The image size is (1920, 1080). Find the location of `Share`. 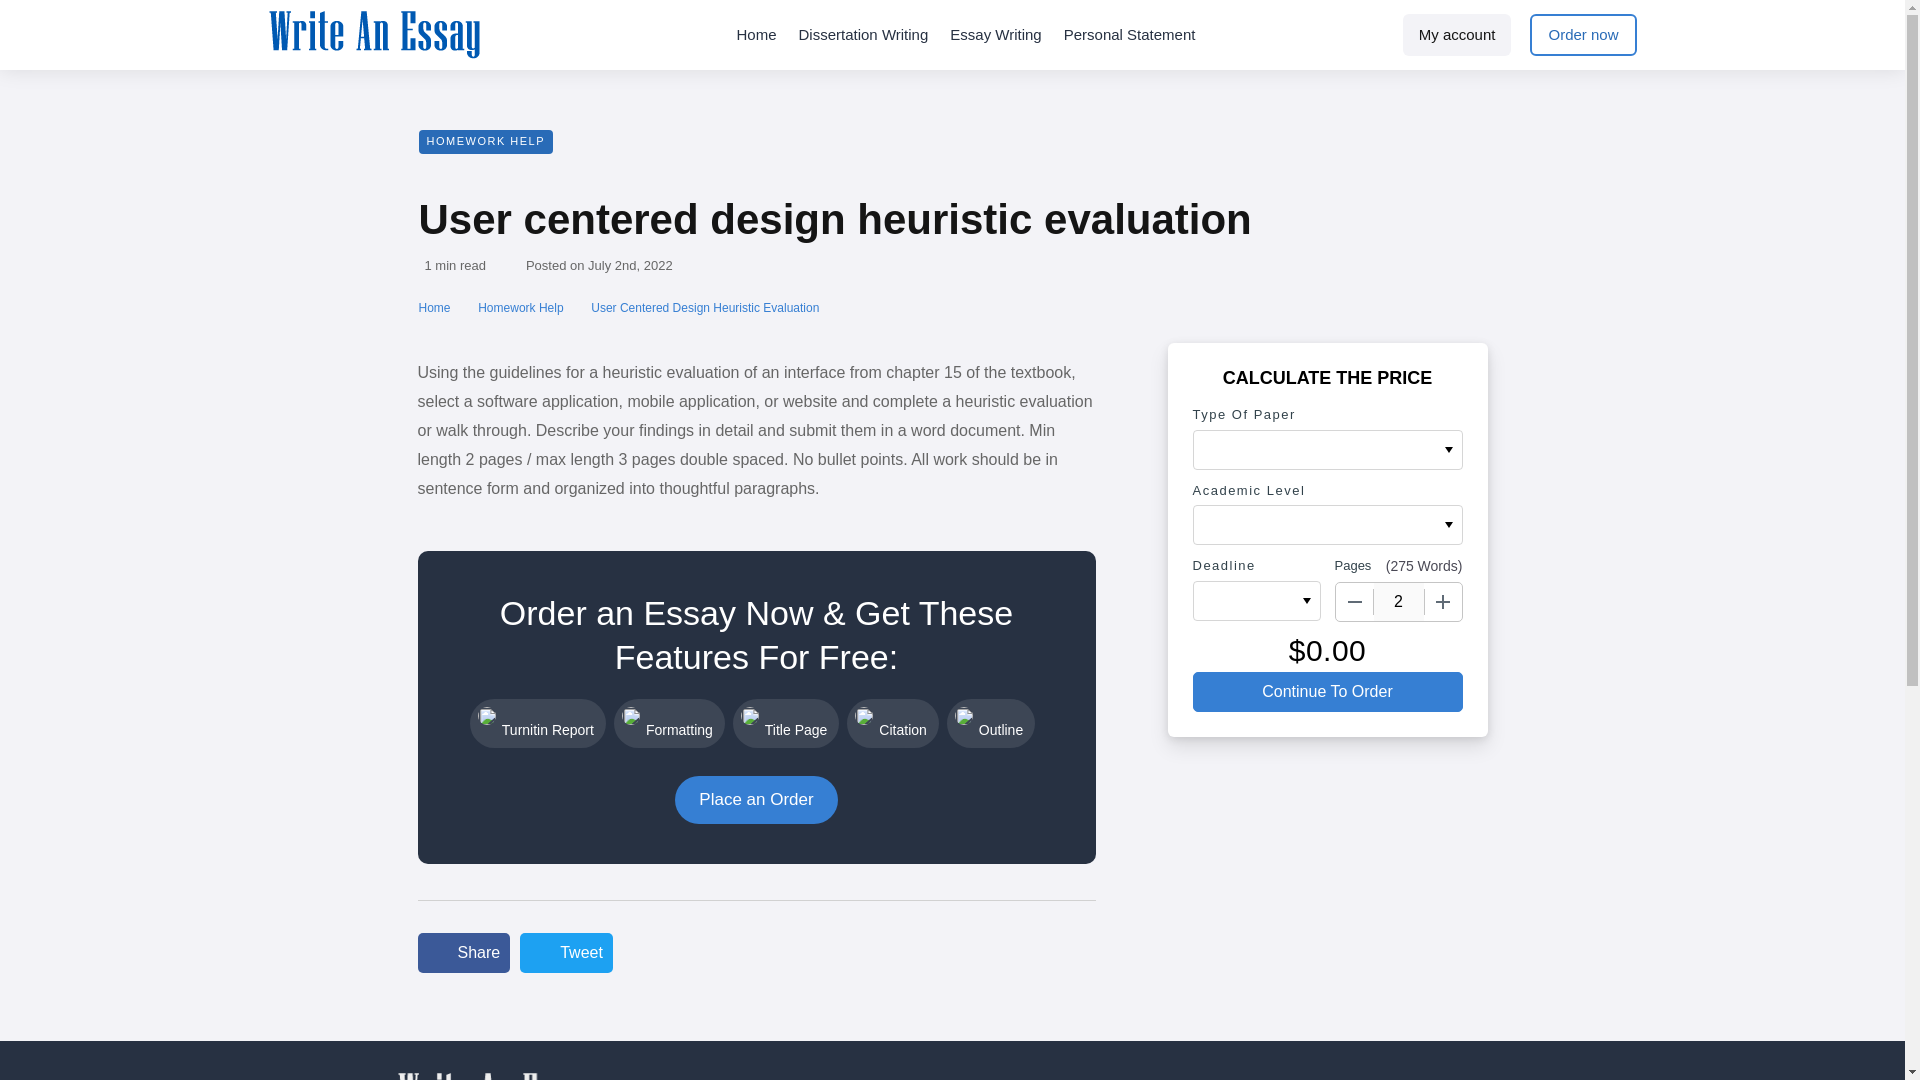

Share is located at coordinates (464, 953).